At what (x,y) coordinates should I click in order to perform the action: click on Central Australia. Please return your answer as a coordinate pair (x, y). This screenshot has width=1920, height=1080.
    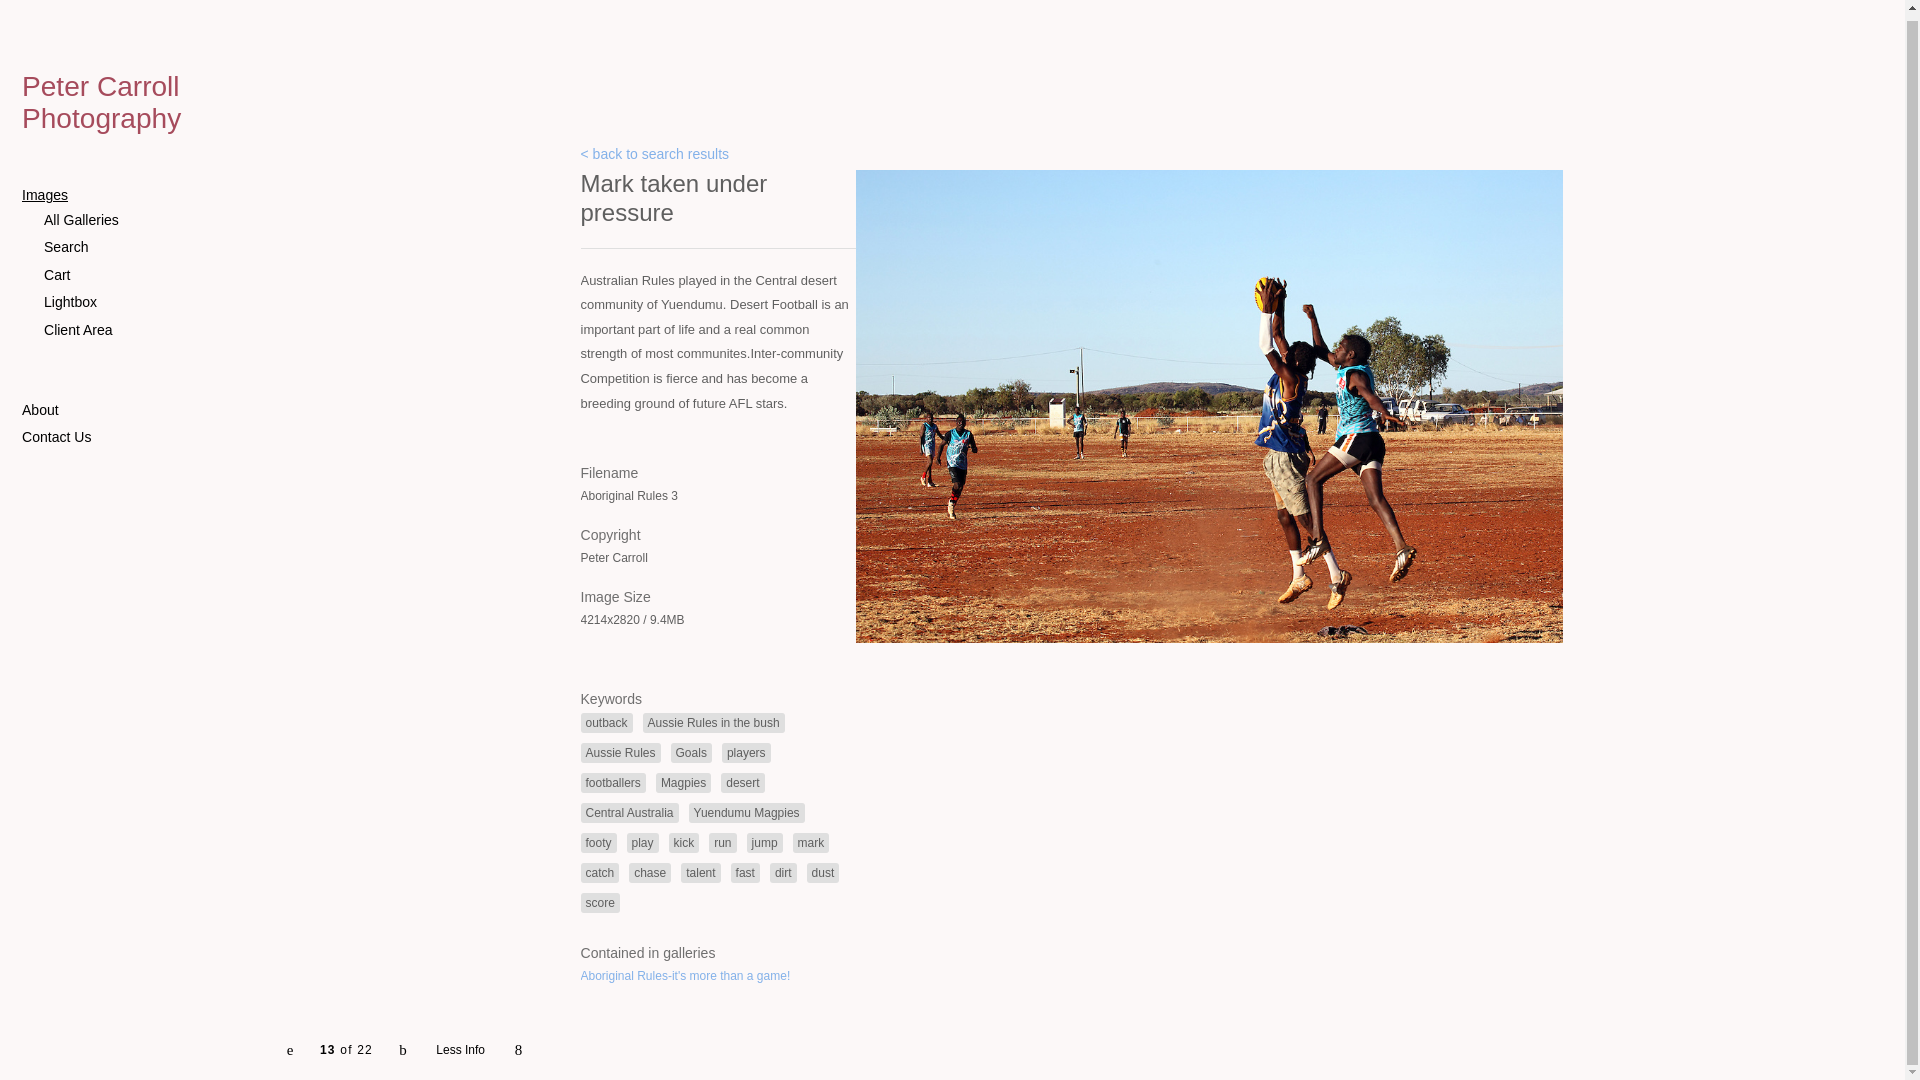
    Looking at the image, I should click on (628, 812).